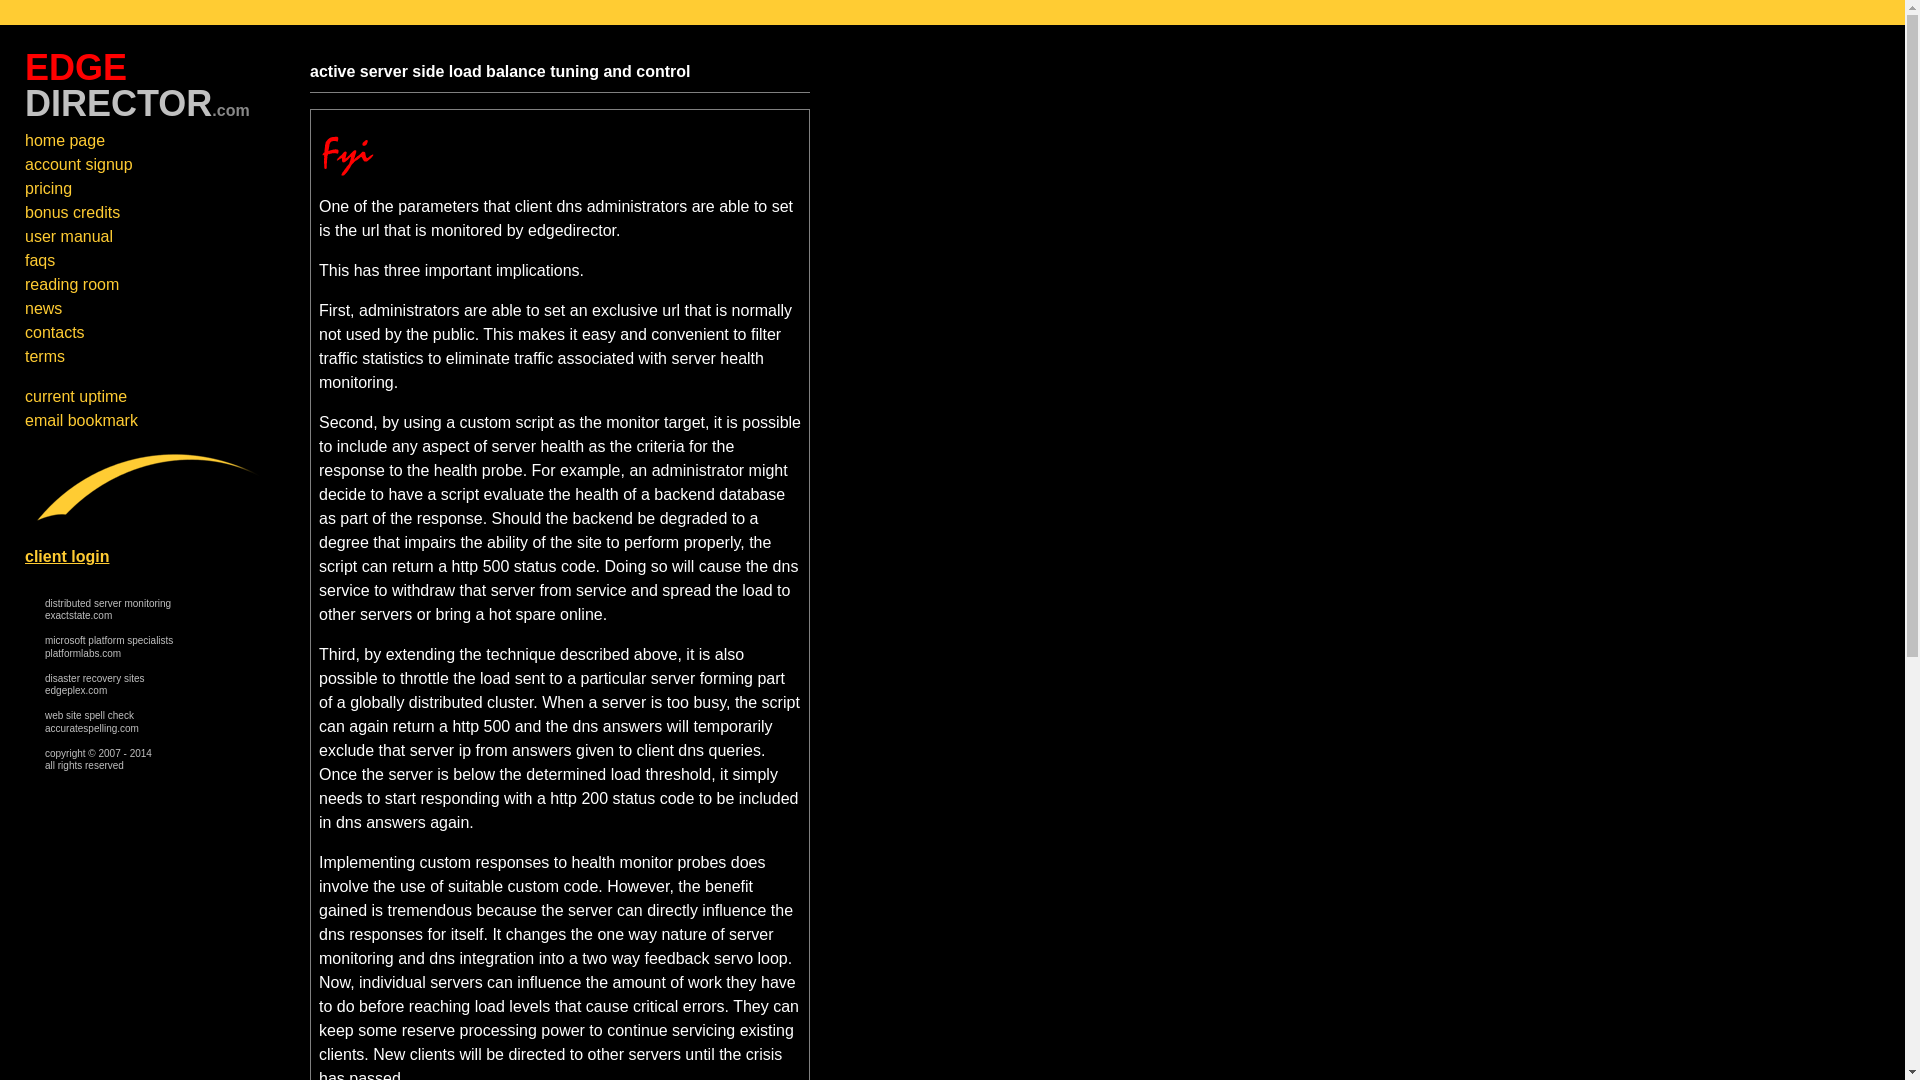 The height and width of the screenshot is (1080, 1920). I want to click on contacts, so click(54, 332).